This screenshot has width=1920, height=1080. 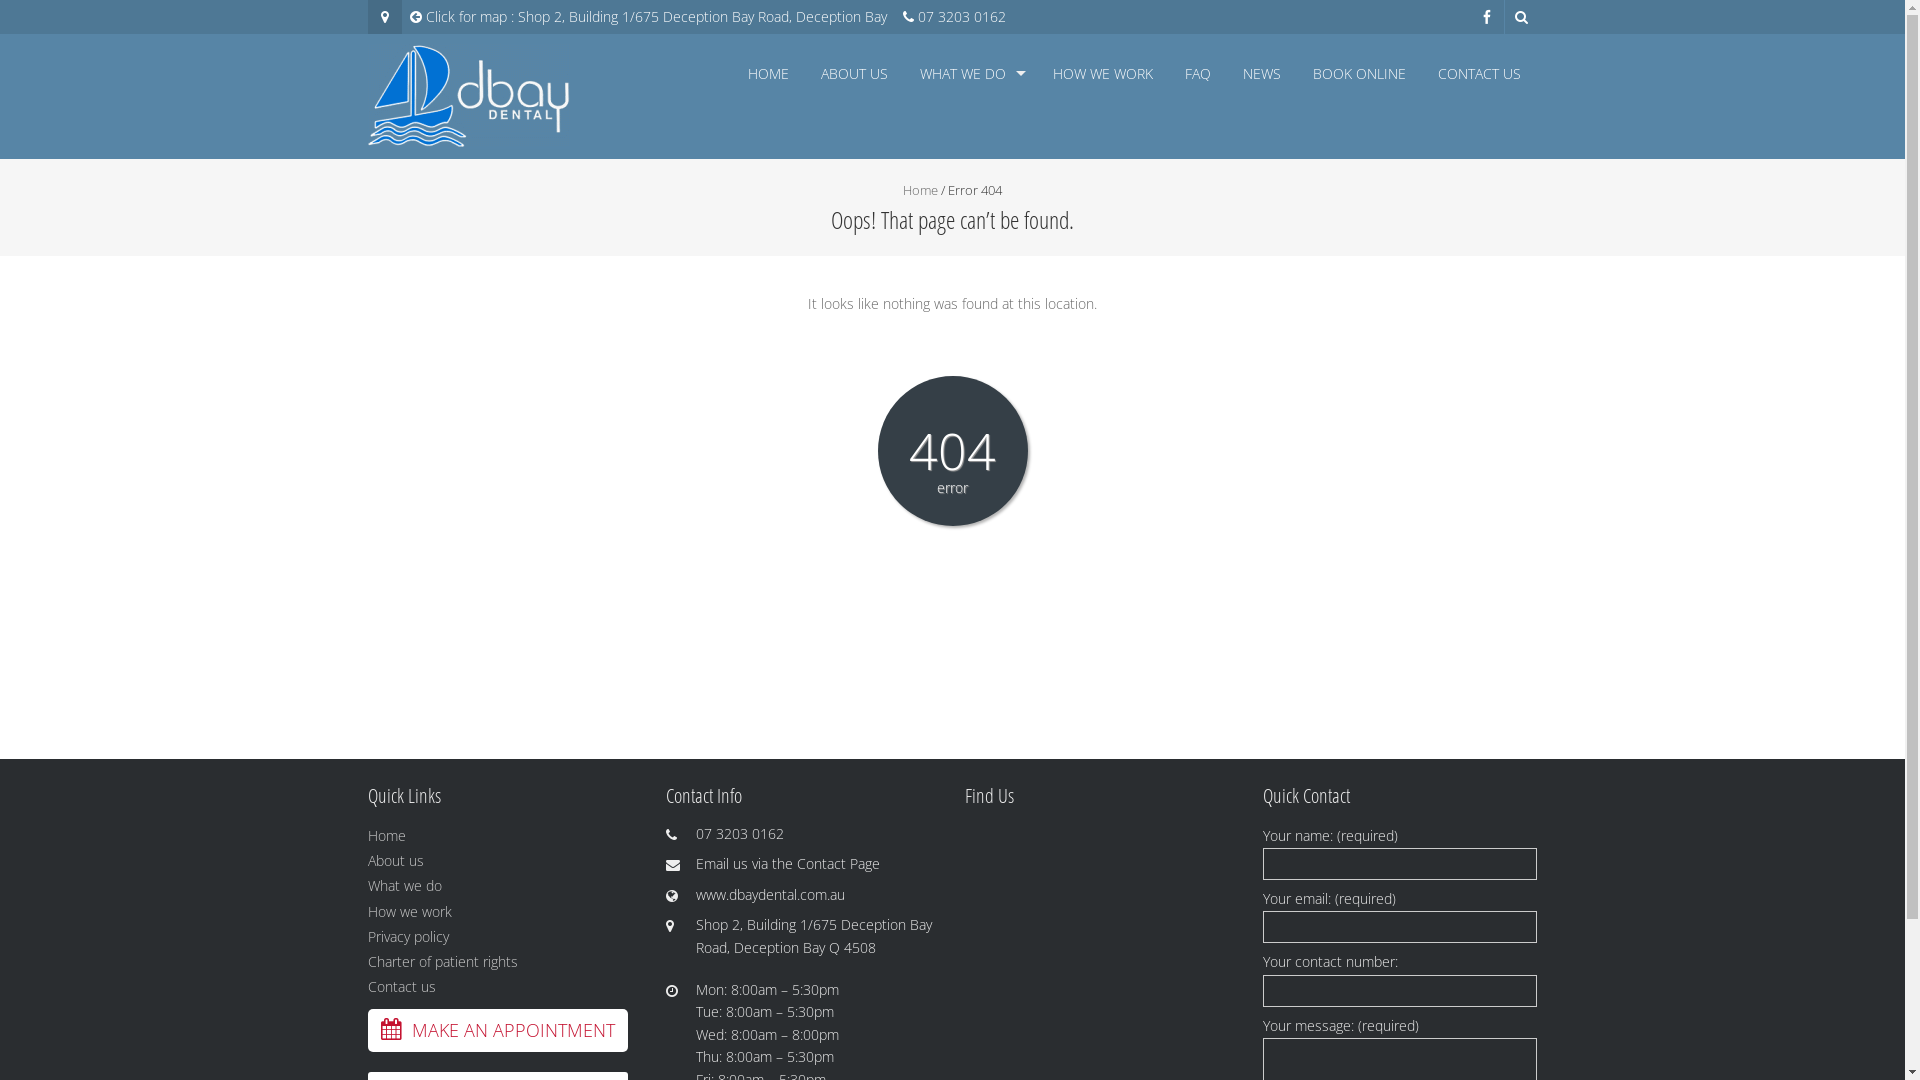 What do you see at coordinates (443, 962) in the screenshot?
I see `Charter of patient rights` at bounding box center [443, 962].